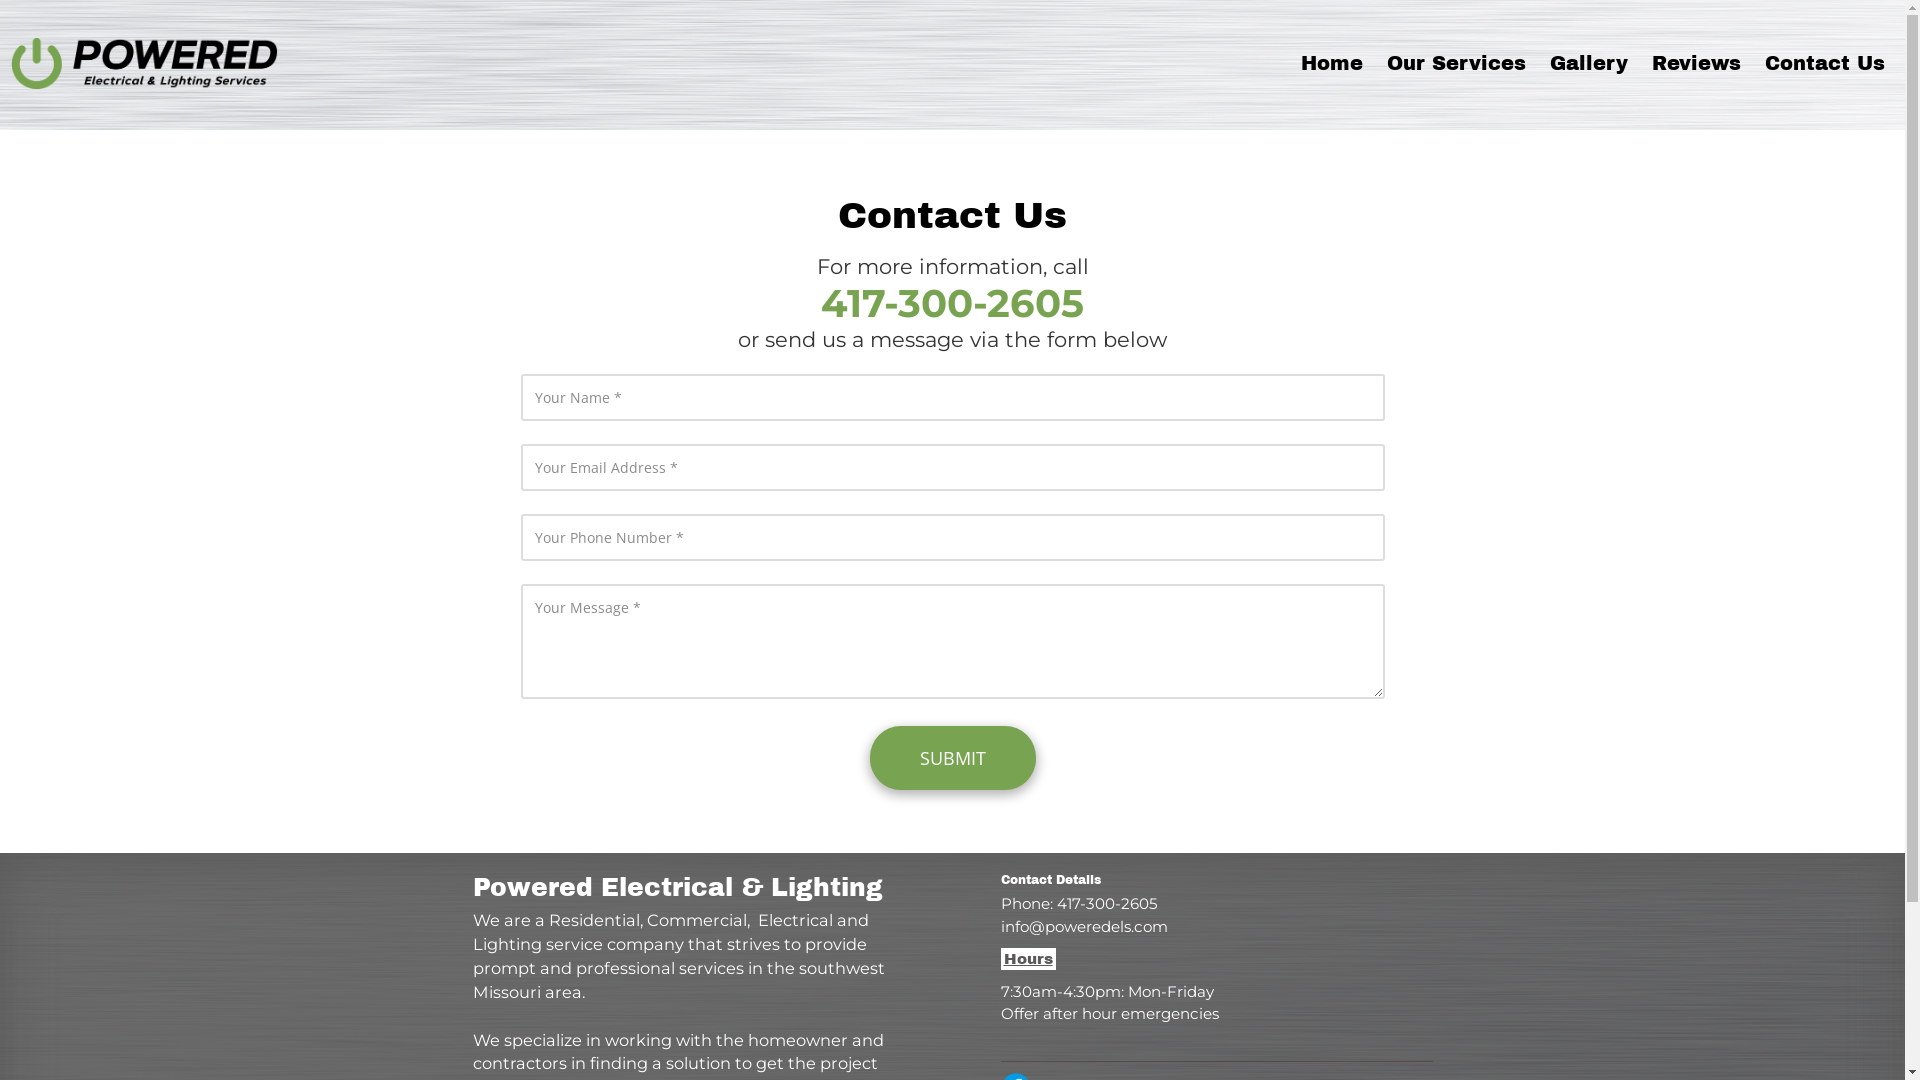 This screenshot has height=1080, width=1920. What do you see at coordinates (1332, 65) in the screenshot?
I see `Home` at bounding box center [1332, 65].